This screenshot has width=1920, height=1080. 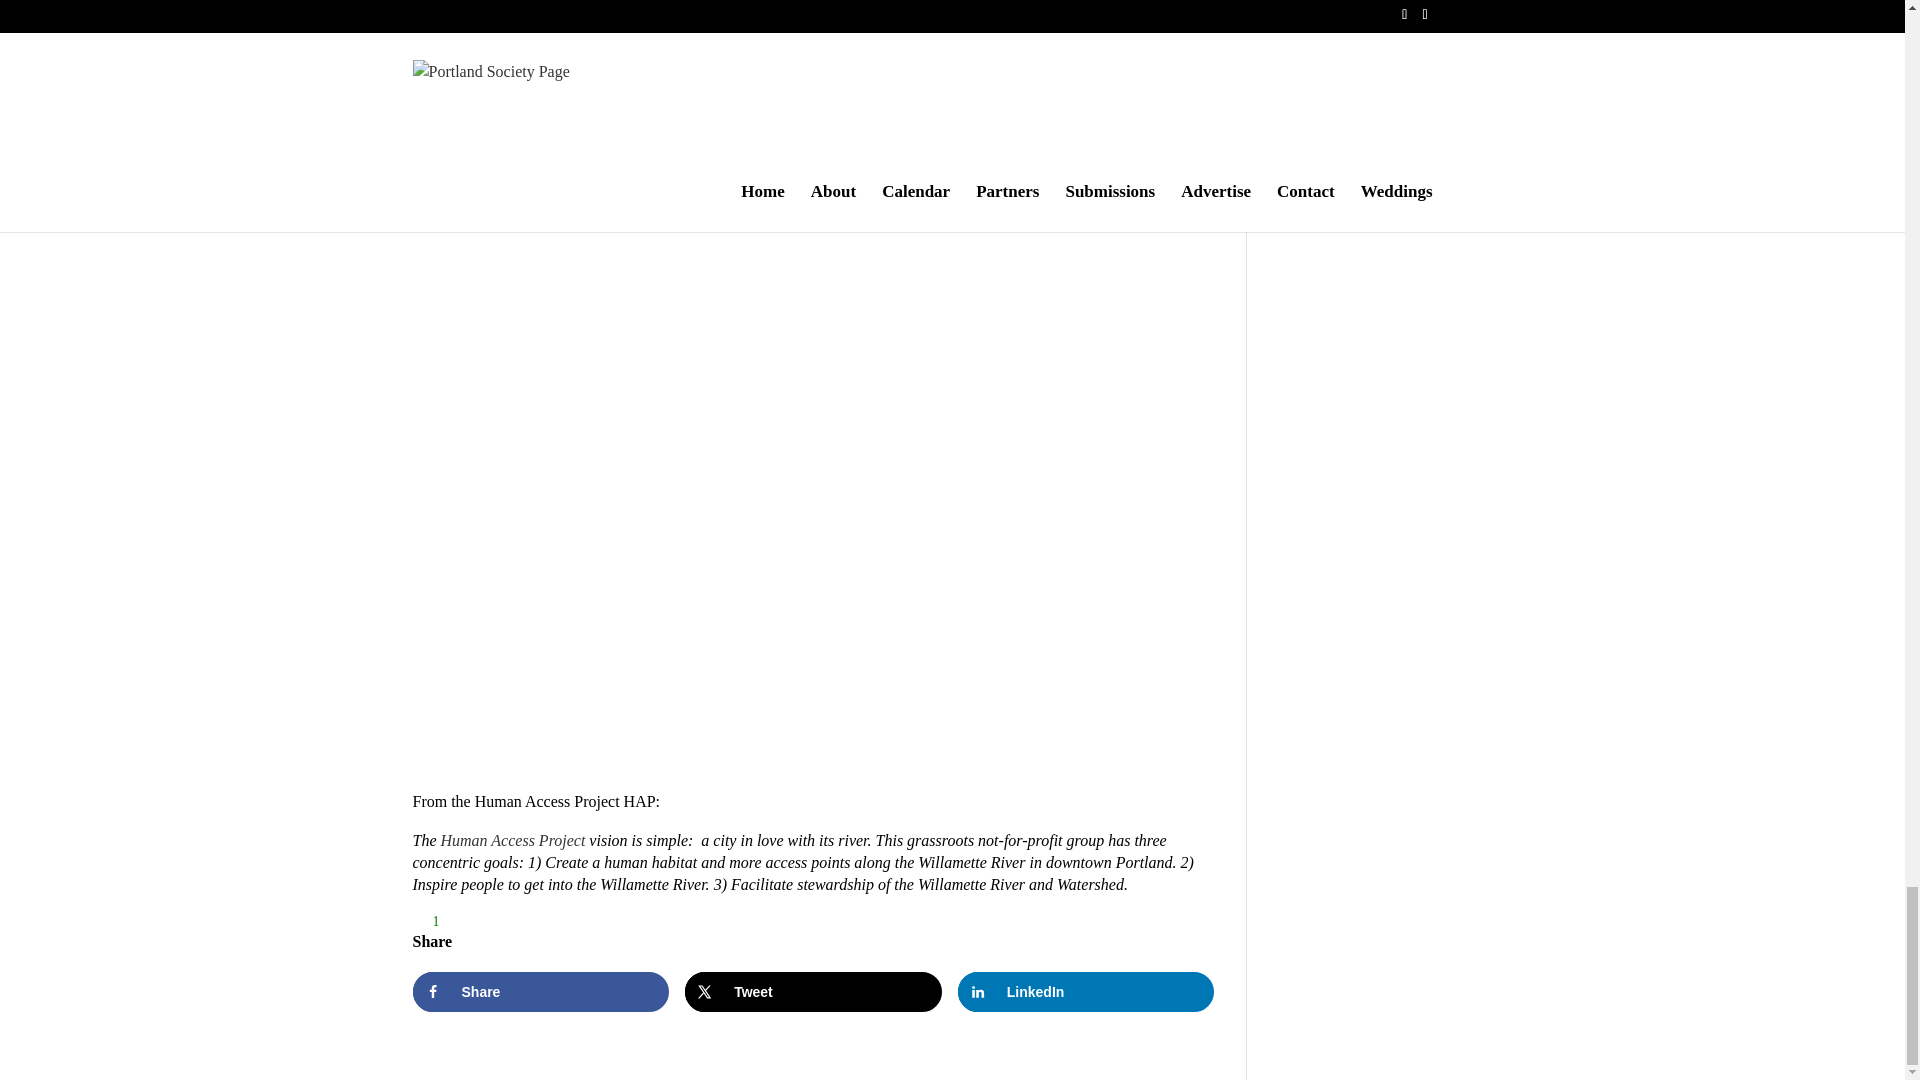 What do you see at coordinates (1086, 992) in the screenshot?
I see `Share on LinkedIn` at bounding box center [1086, 992].